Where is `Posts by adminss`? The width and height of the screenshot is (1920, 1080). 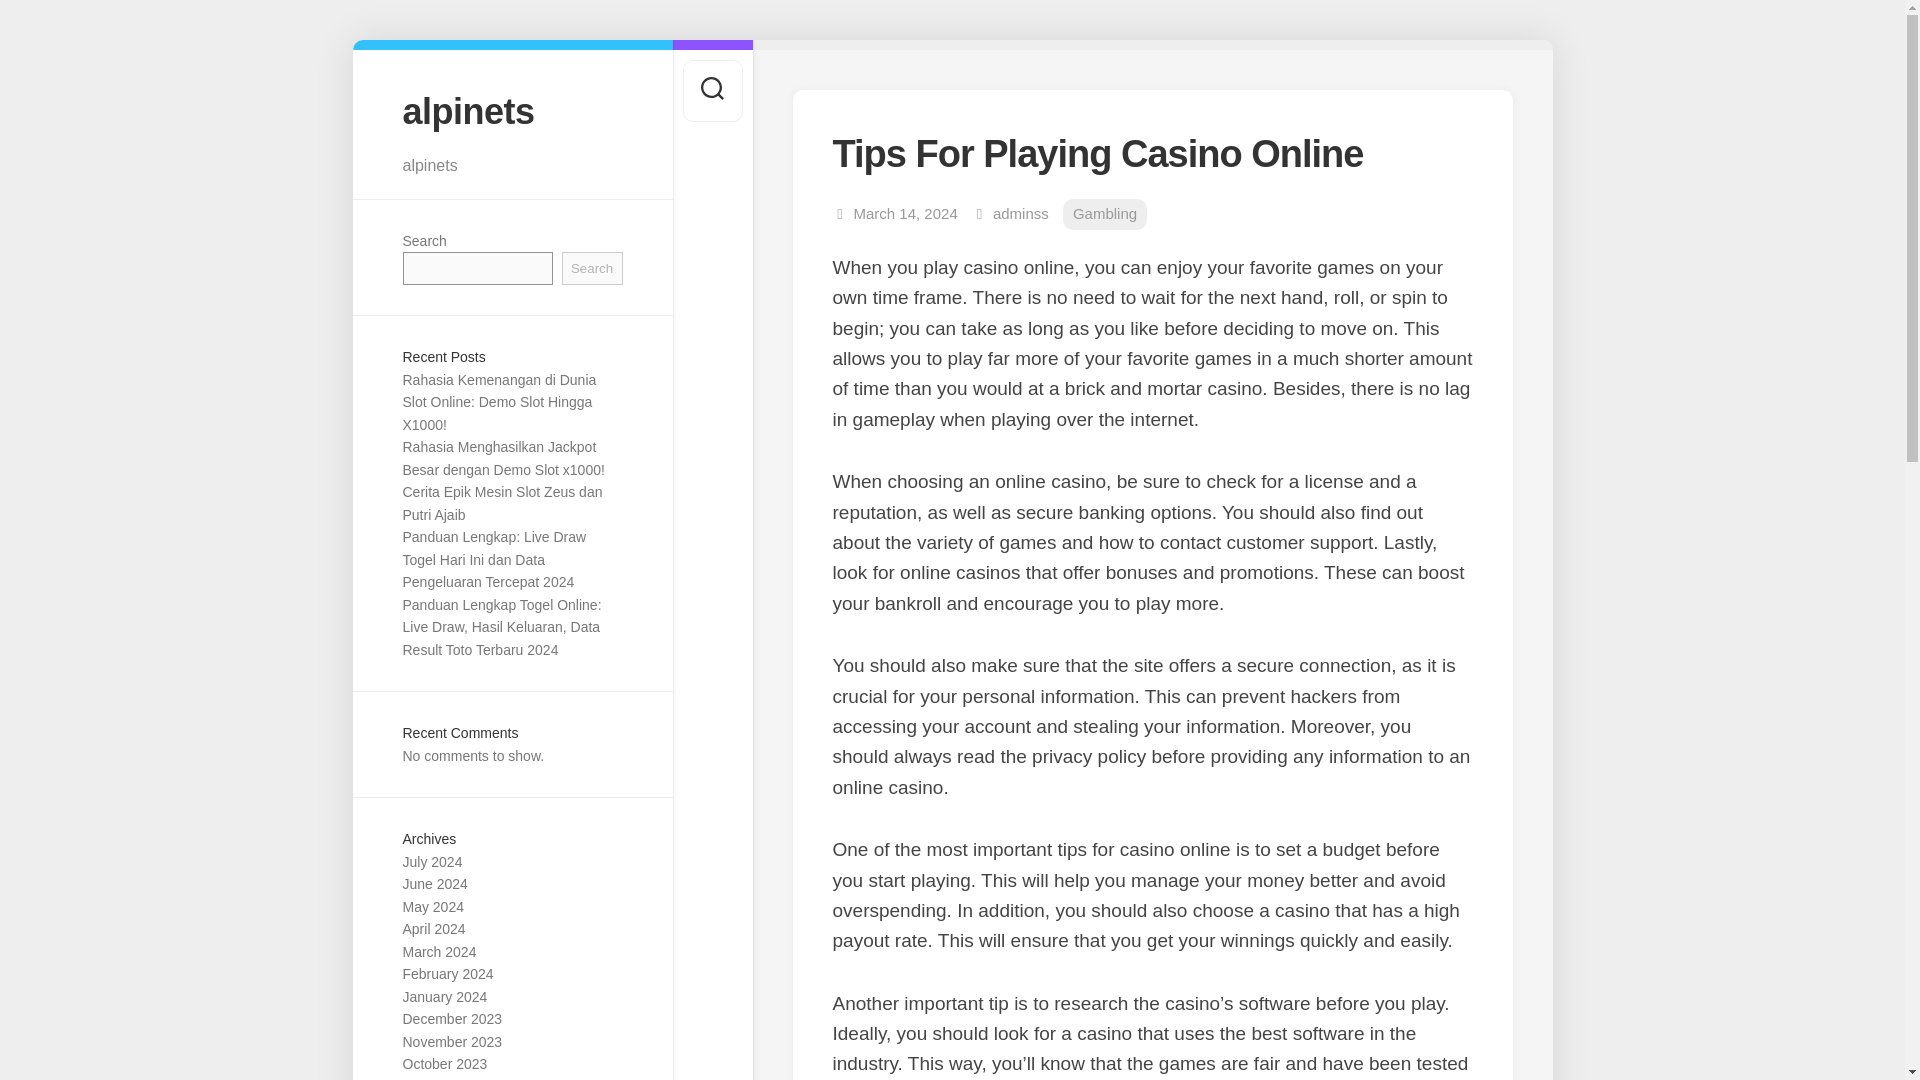 Posts by adminss is located at coordinates (1020, 214).